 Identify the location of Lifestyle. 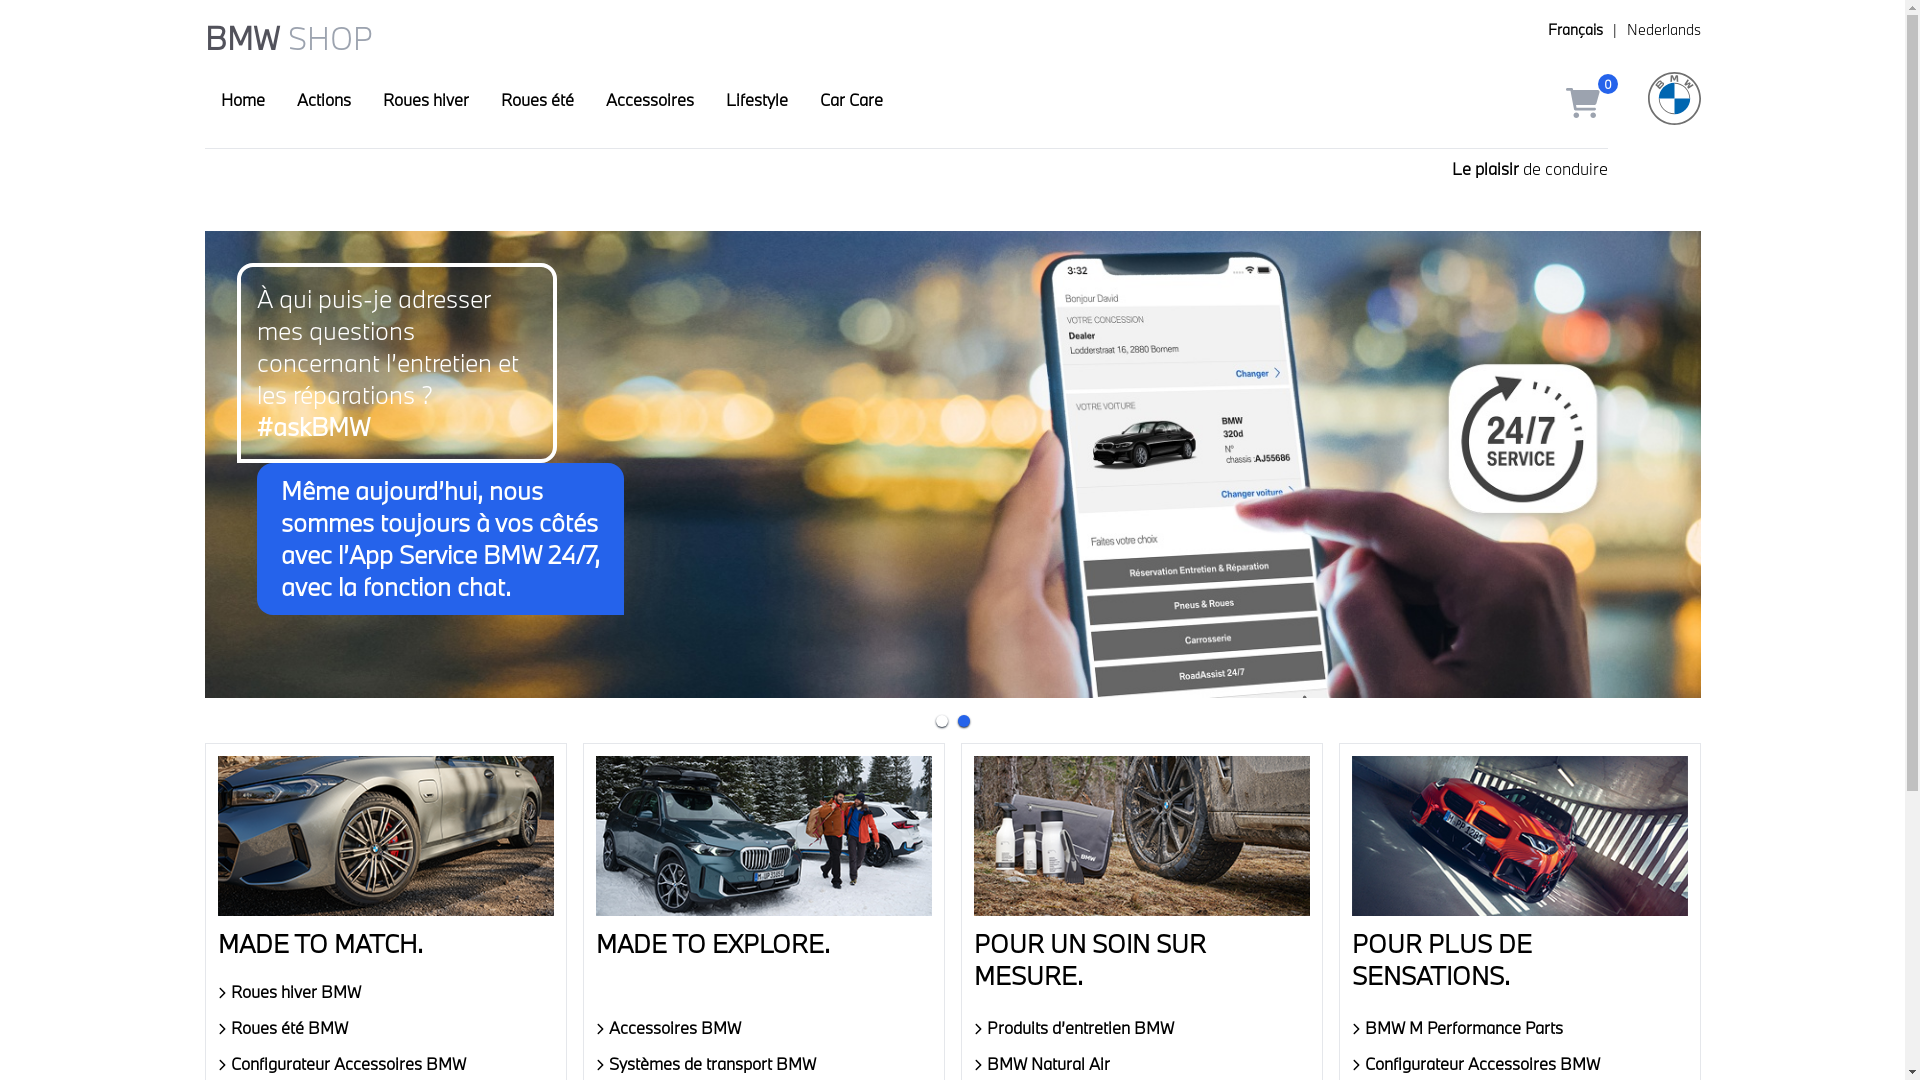
(757, 102).